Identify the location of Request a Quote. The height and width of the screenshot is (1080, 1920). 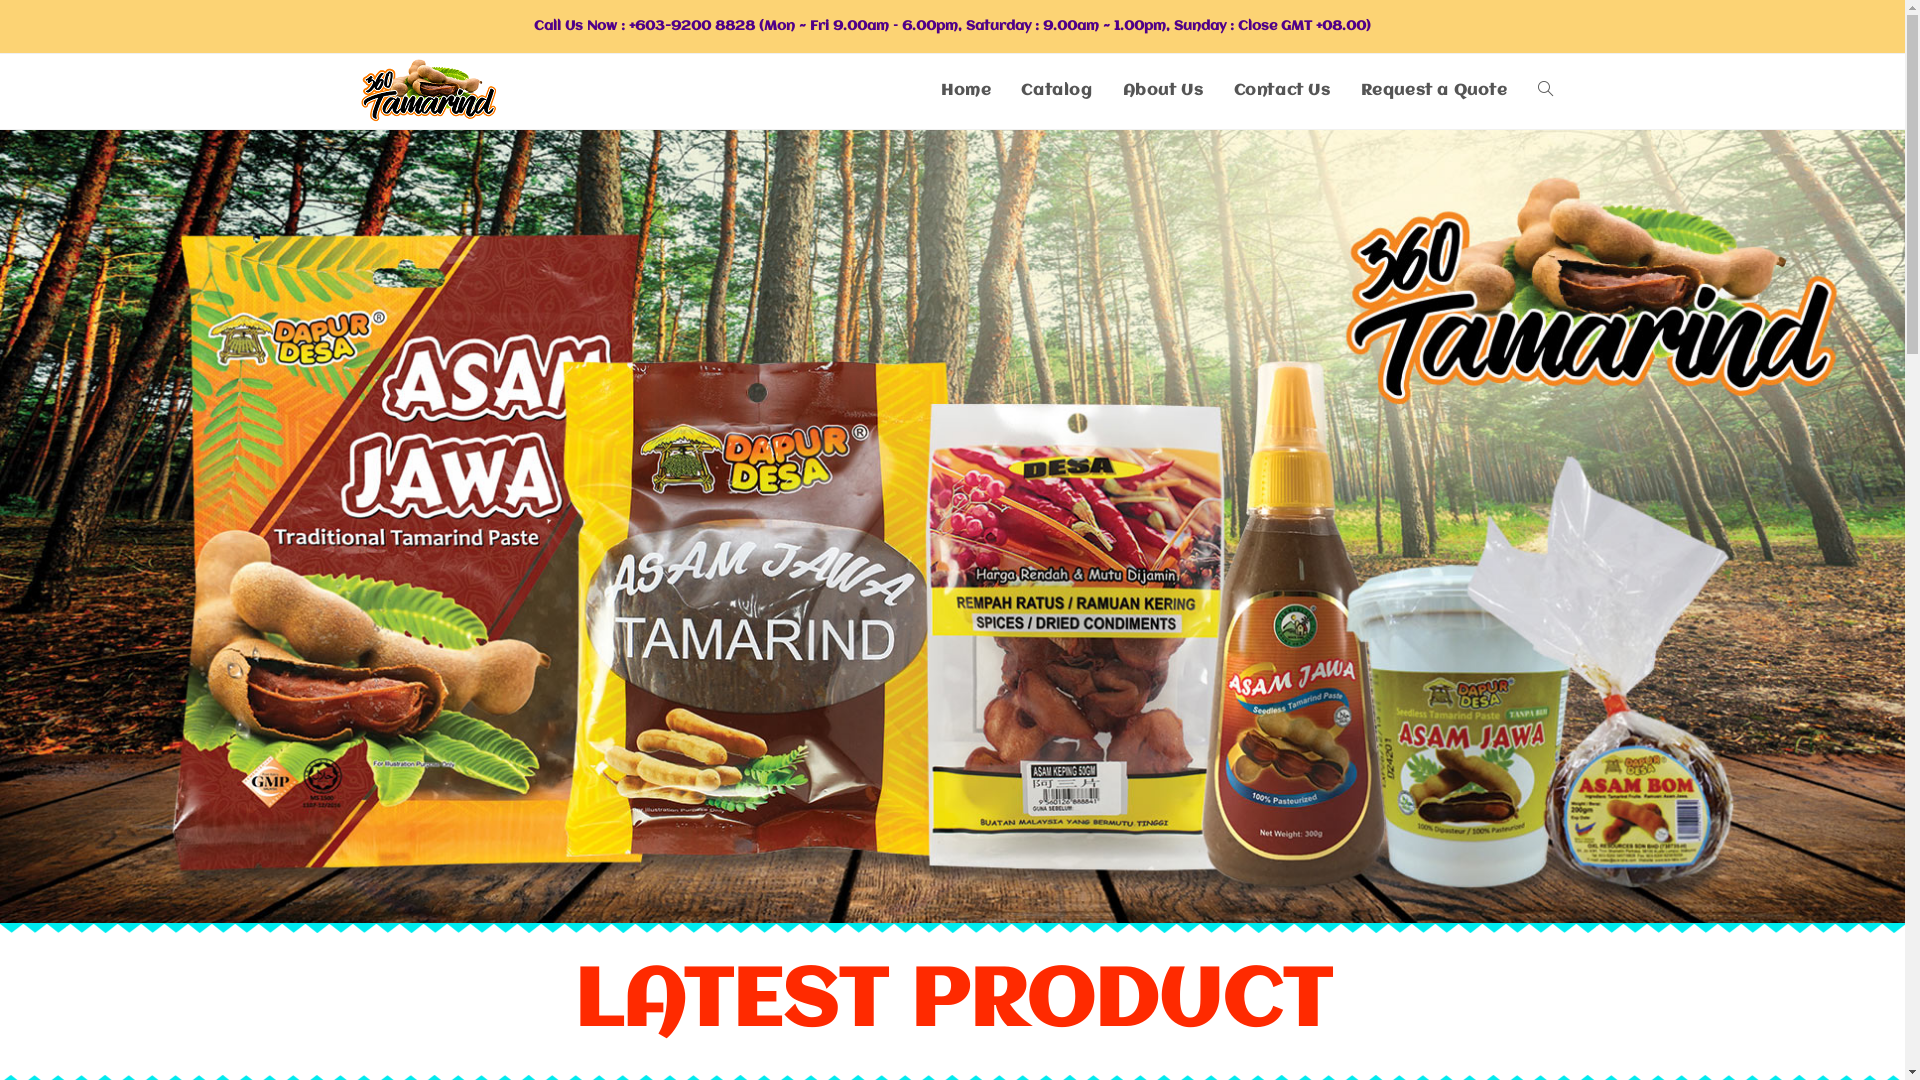
(1434, 92).